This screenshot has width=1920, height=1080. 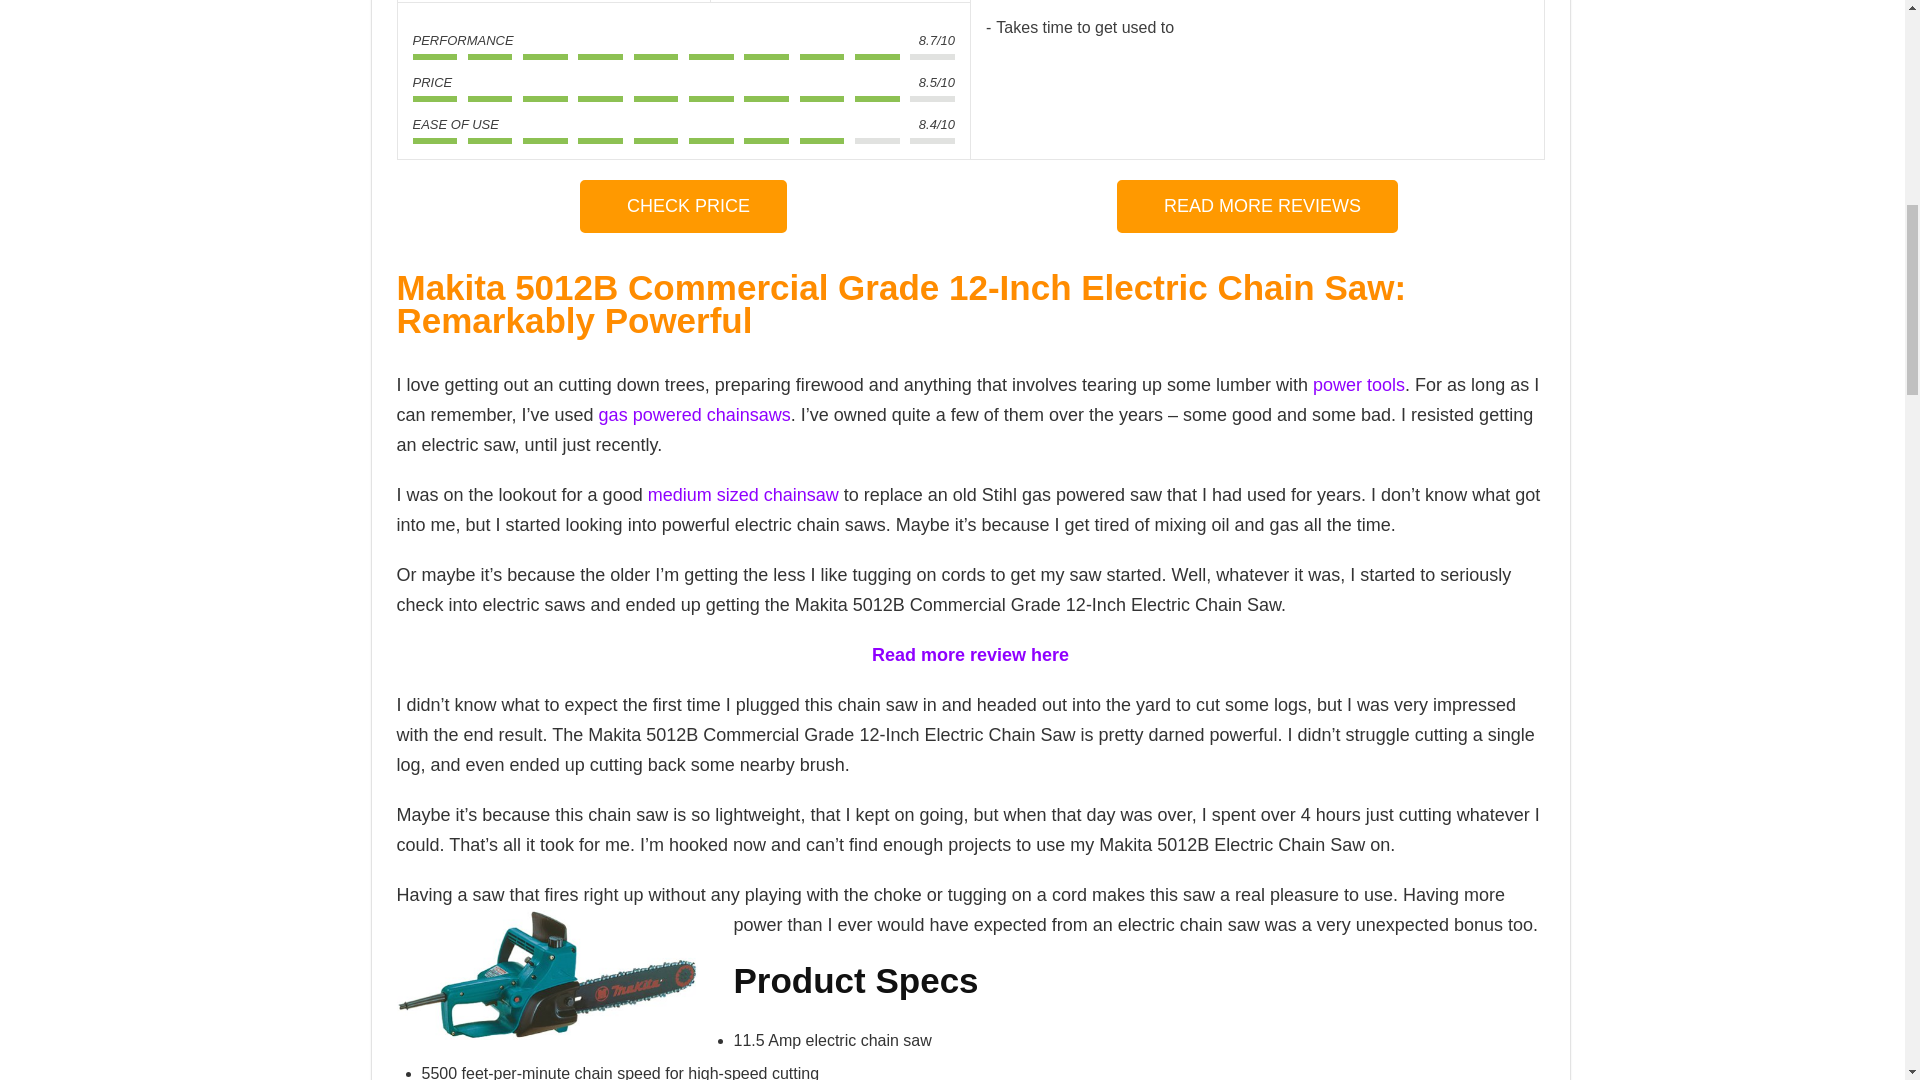 What do you see at coordinates (970, 654) in the screenshot?
I see `Read more review here` at bounding box center [970, 654].